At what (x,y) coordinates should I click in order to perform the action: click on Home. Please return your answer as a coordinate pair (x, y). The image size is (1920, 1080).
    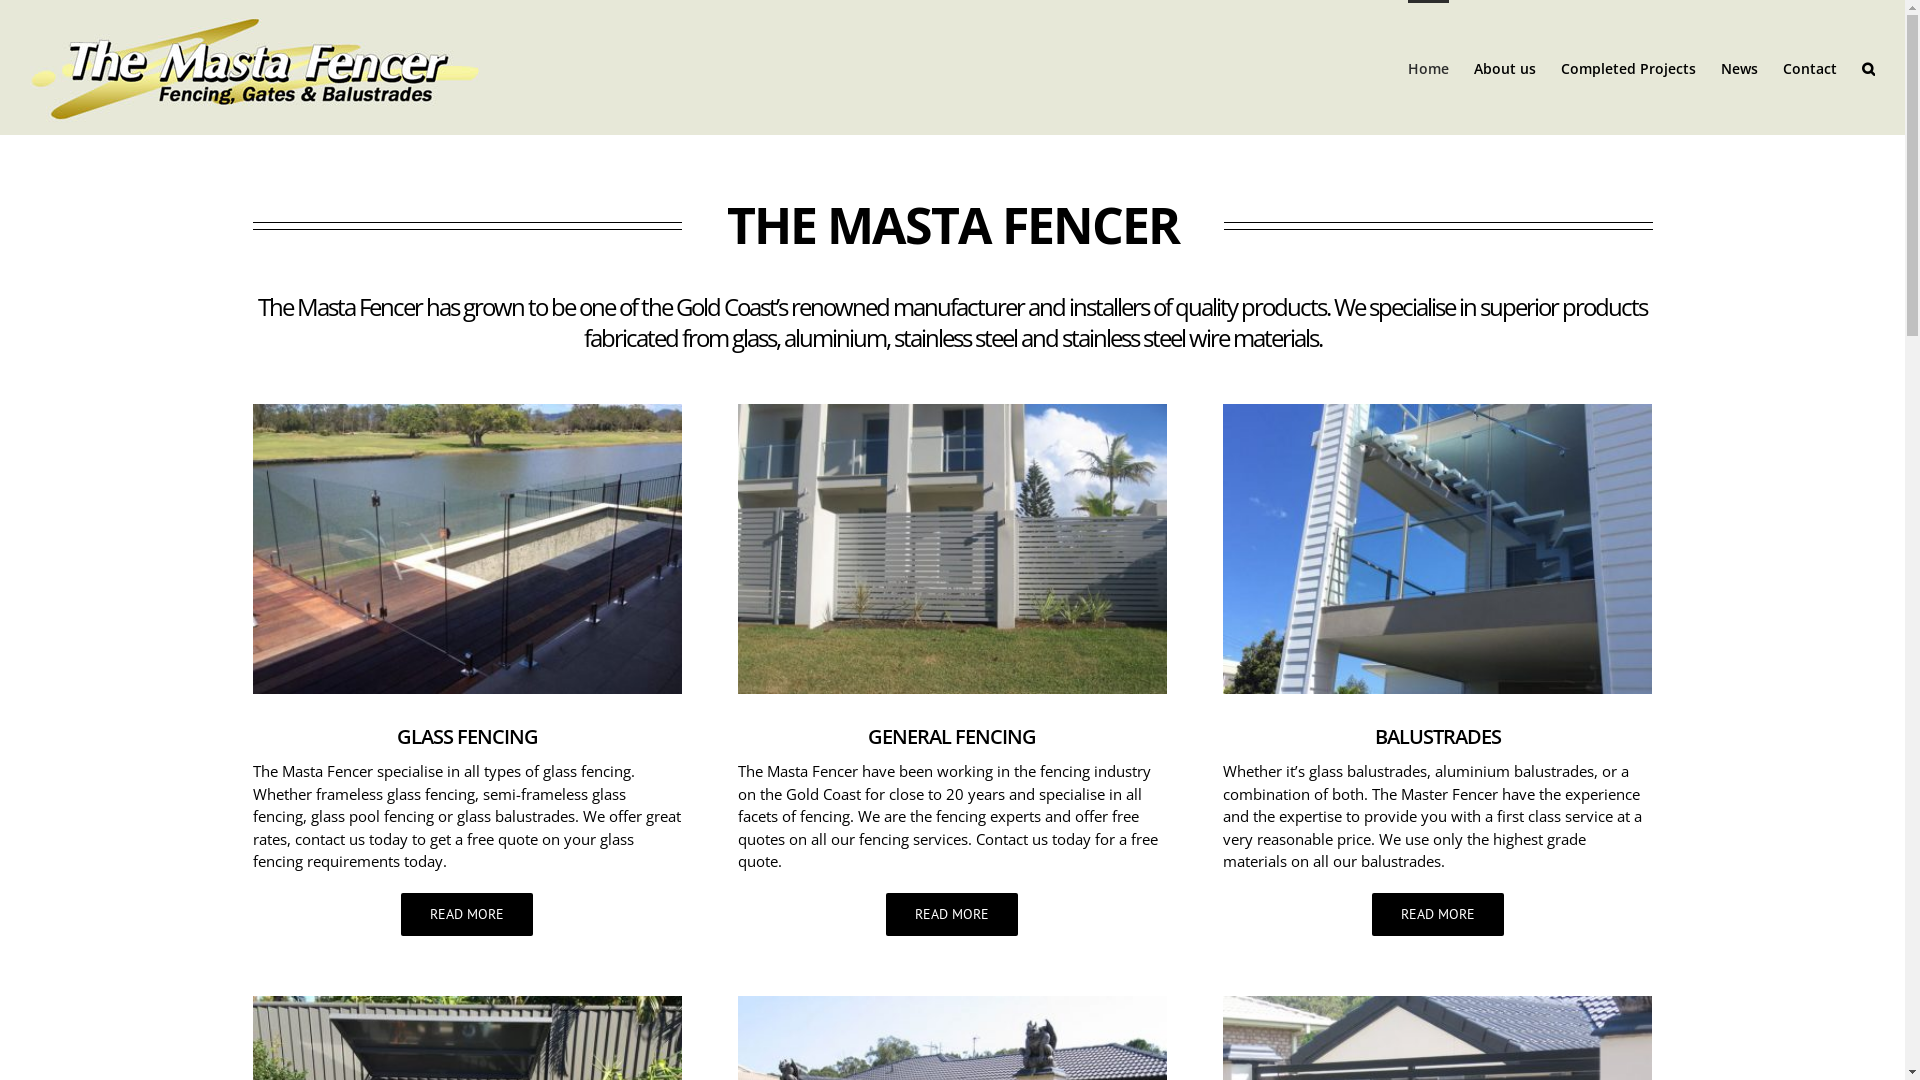
    Looking at the image, I should click on (1428, 68).